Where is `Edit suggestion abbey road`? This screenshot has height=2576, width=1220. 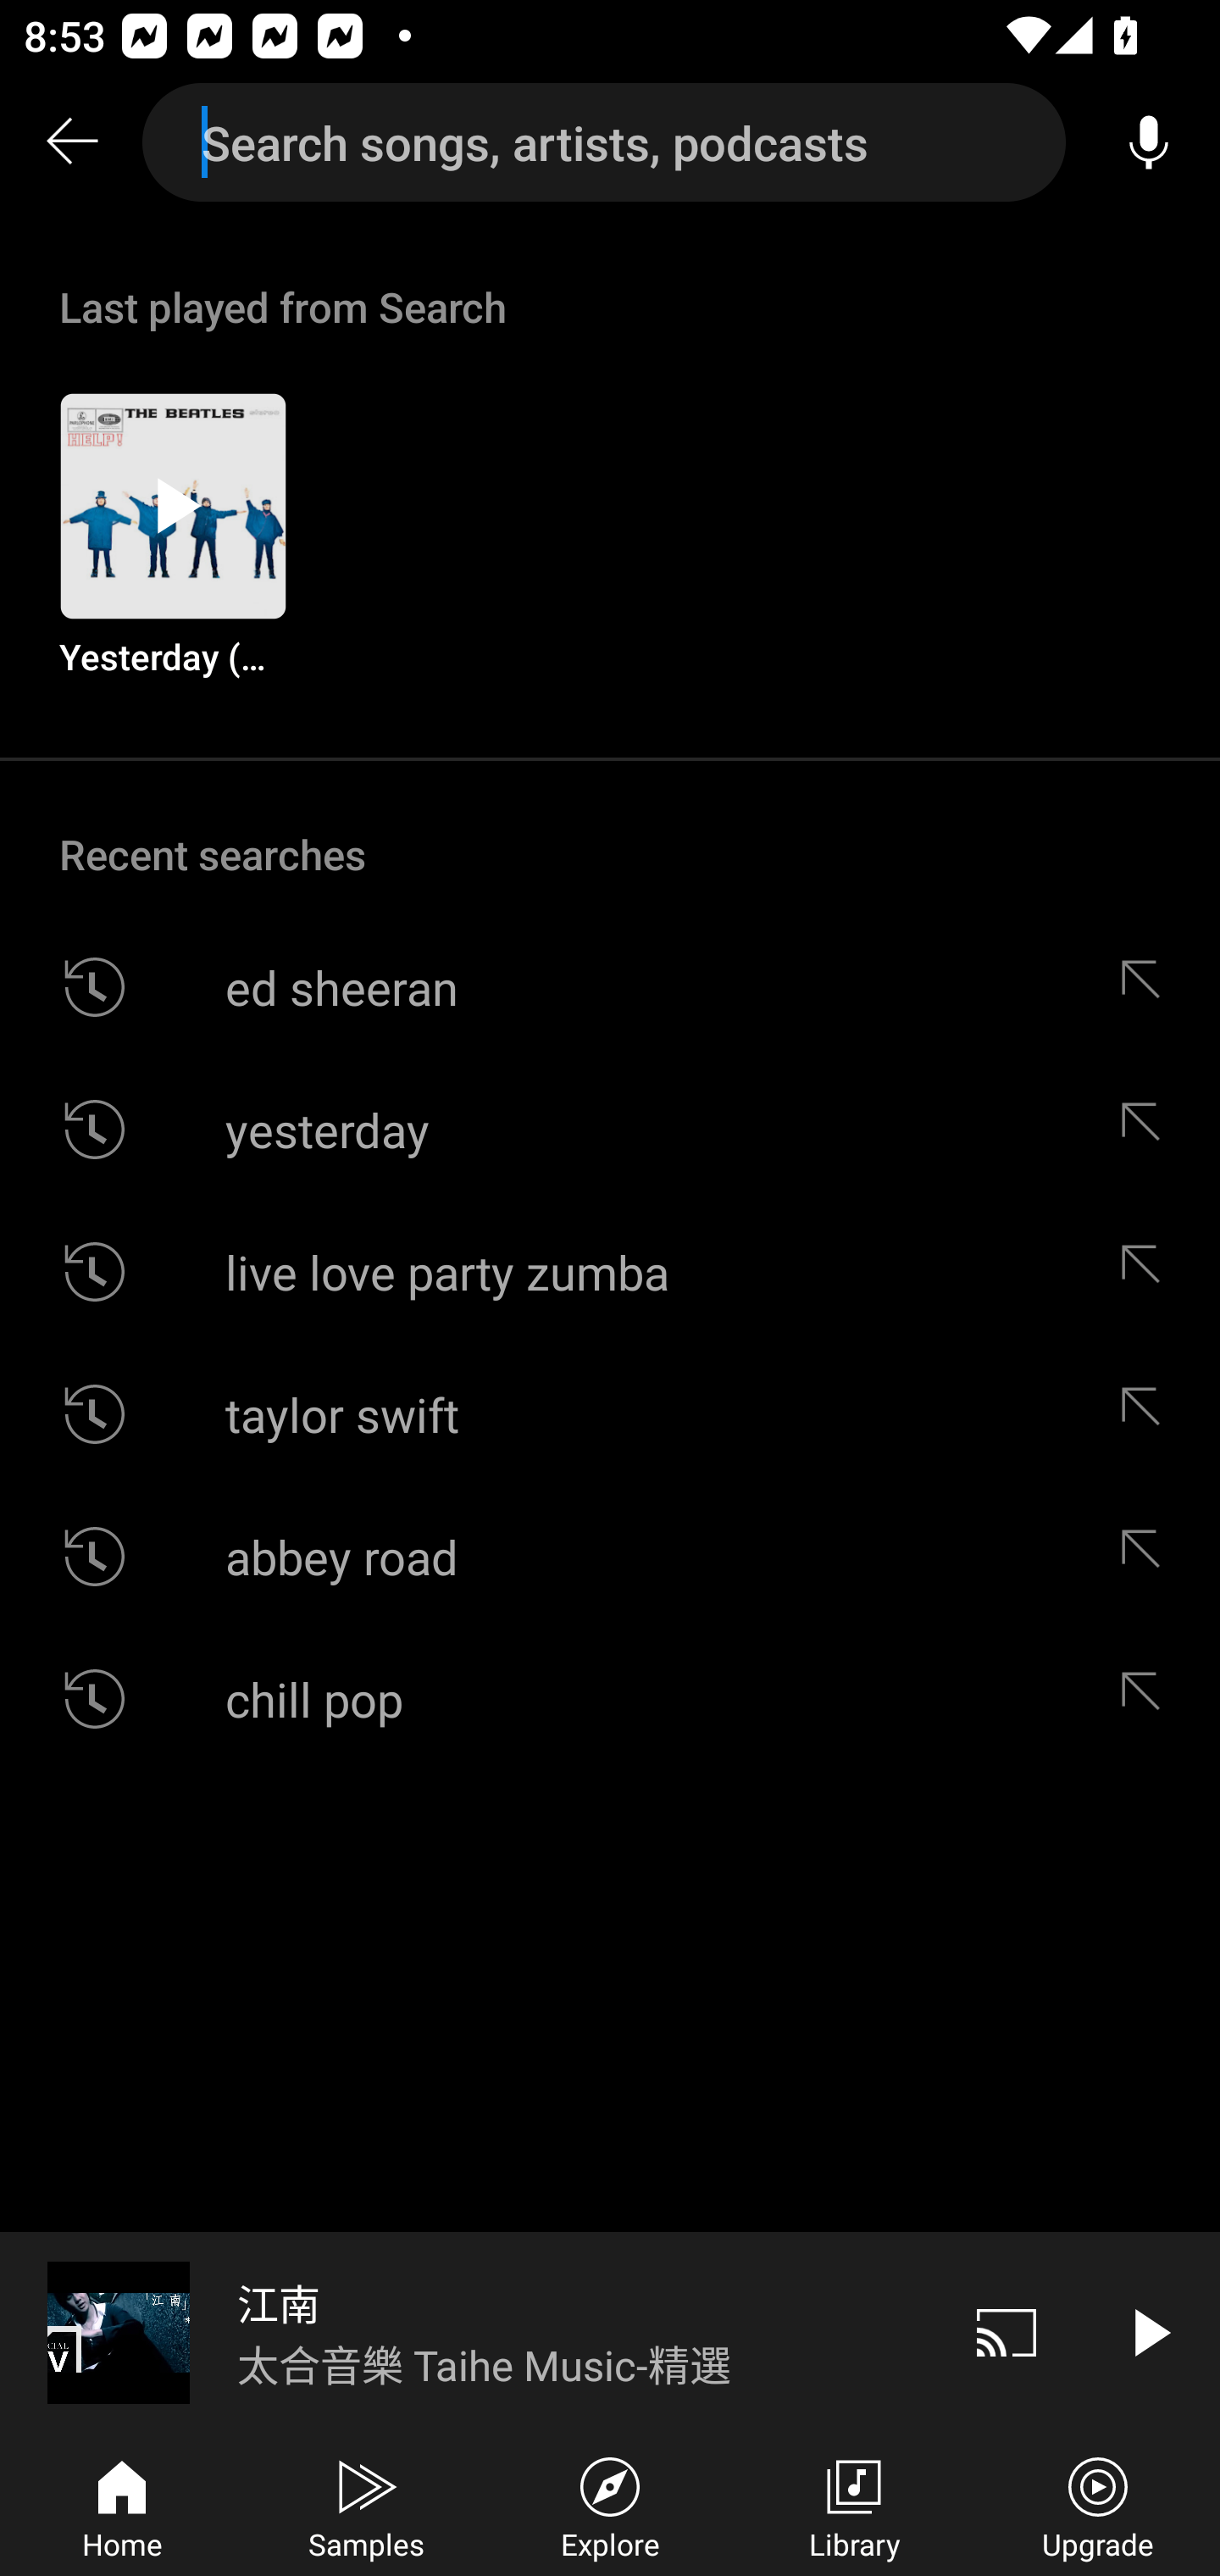
Edit suggestion abbey road is located at coordinates (1148, 1557).